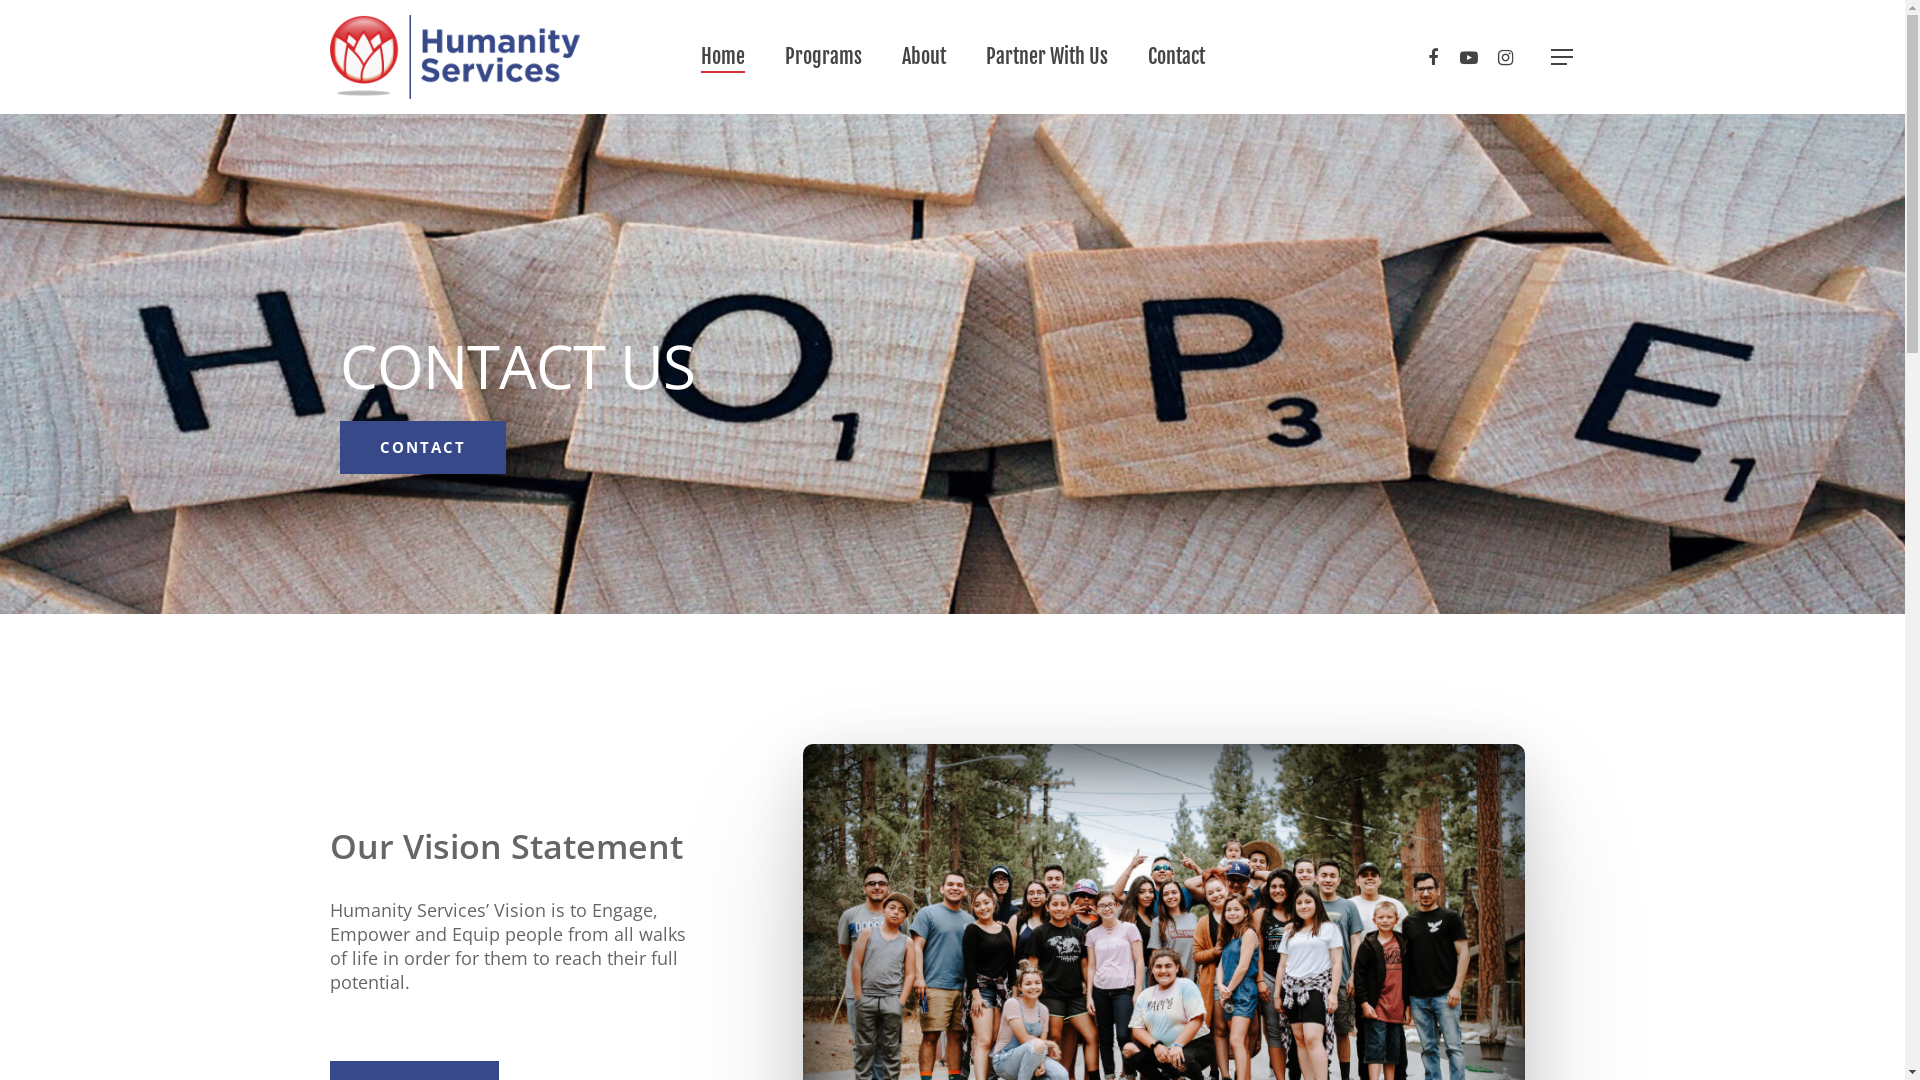 The width and height of the screenshot is (1920, 1080). I want to click on Partner With Us, so click(1047, 57).